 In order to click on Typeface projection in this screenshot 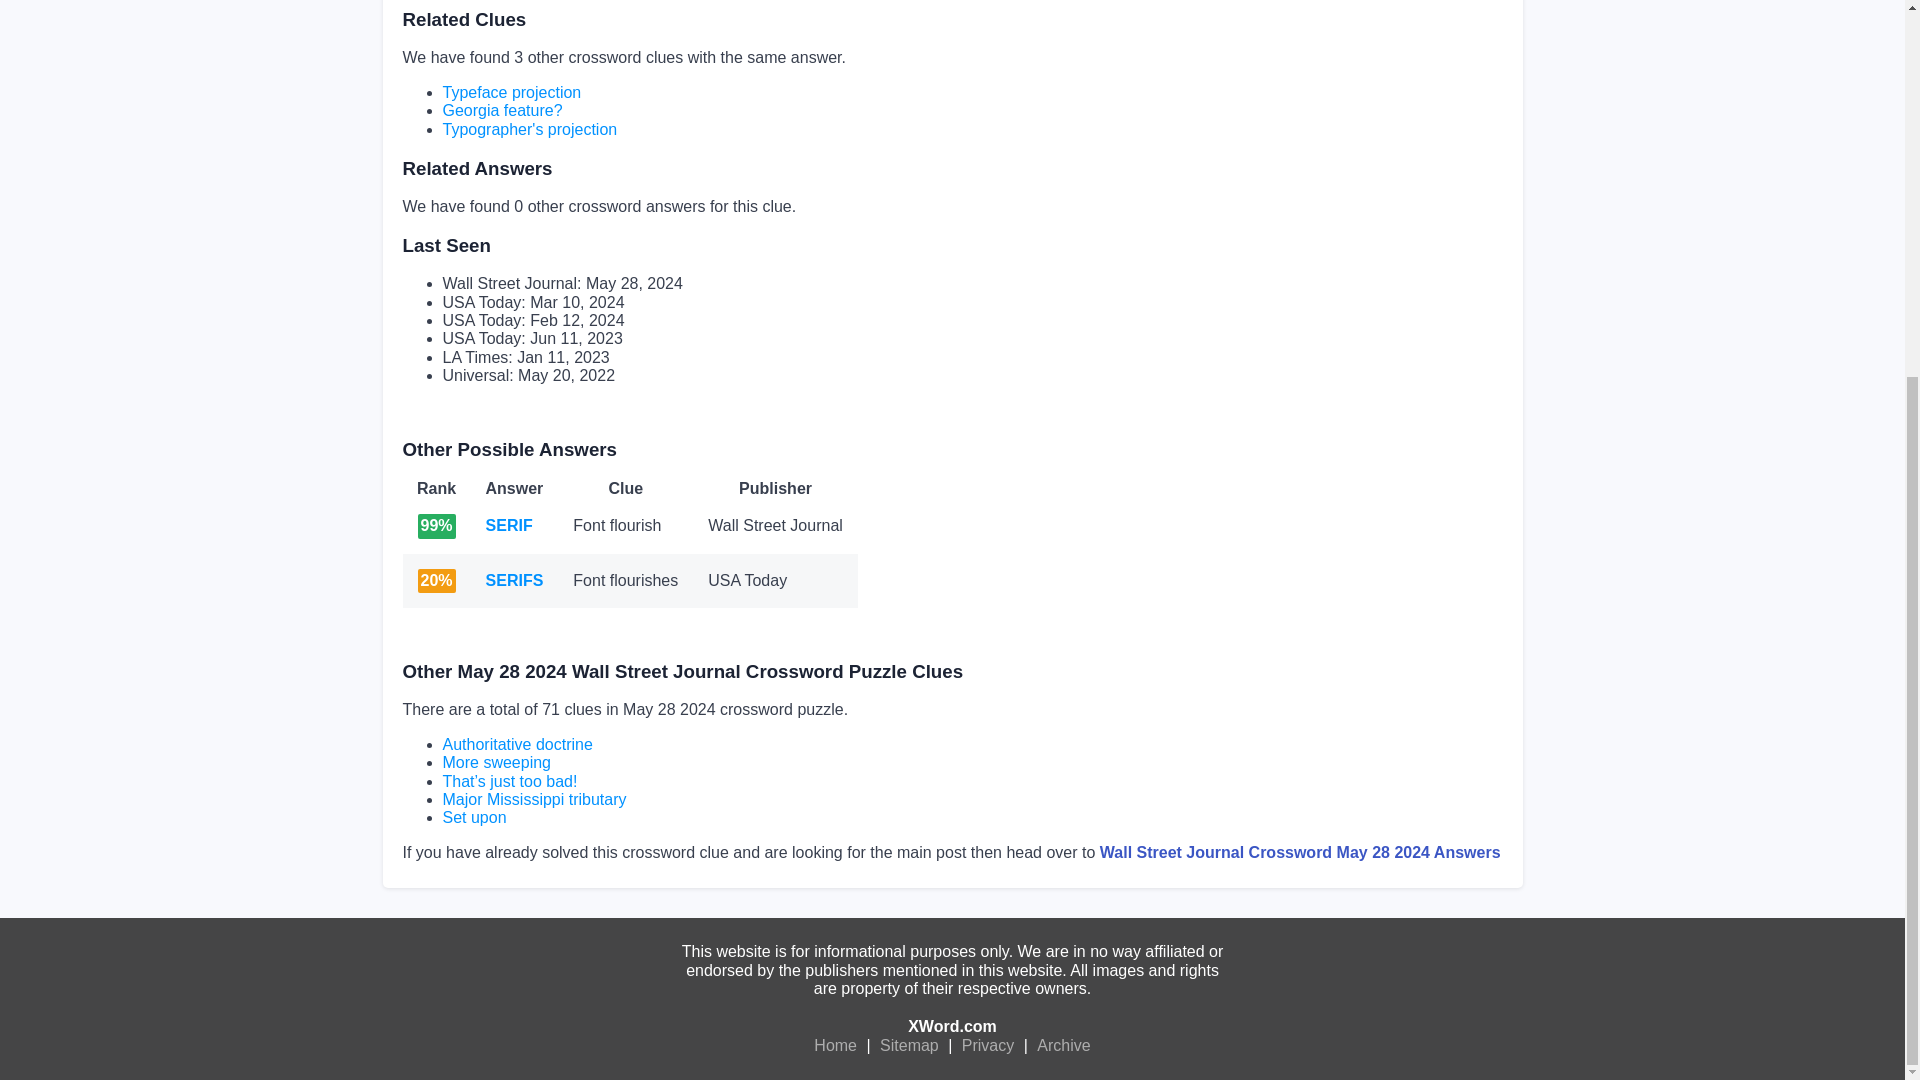, I will do `click(511, 92)`.